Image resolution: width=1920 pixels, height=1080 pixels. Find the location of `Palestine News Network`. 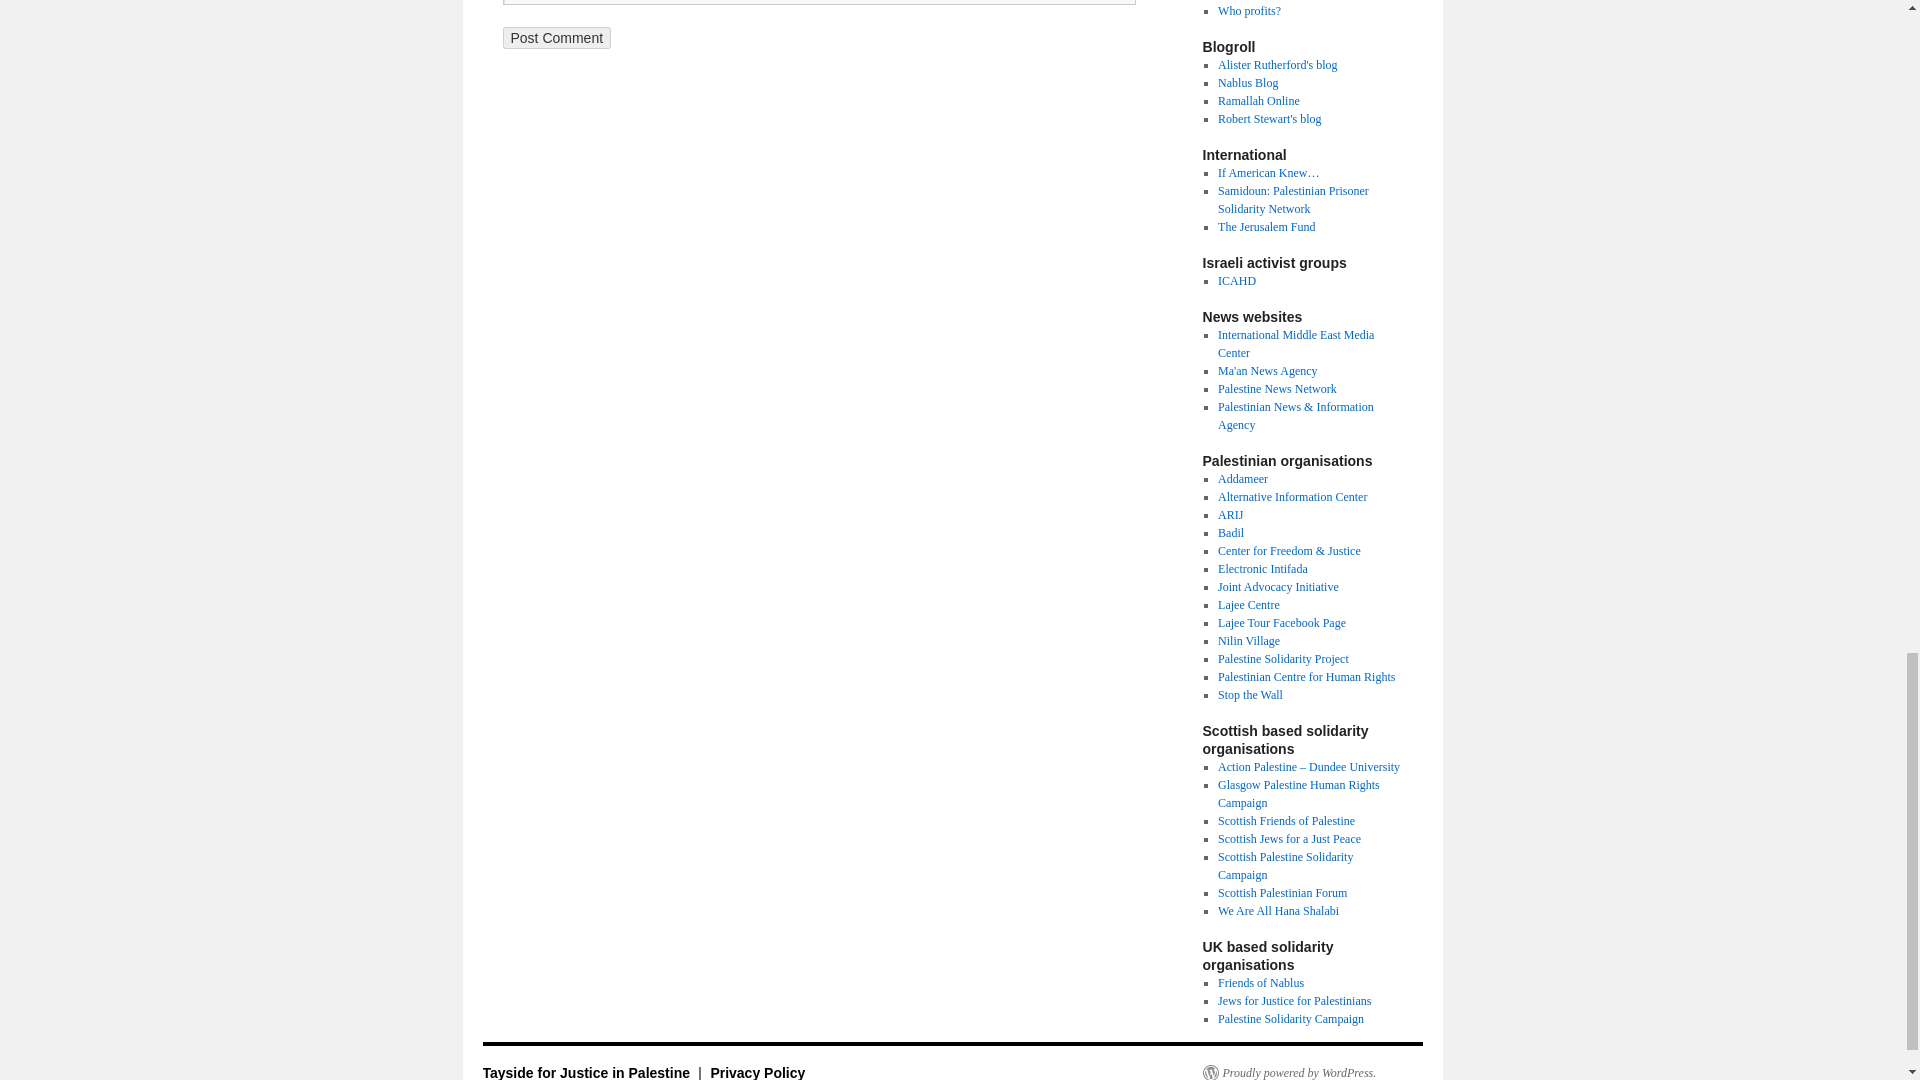

Palestine News Network is located at coordinates (1276, 389).